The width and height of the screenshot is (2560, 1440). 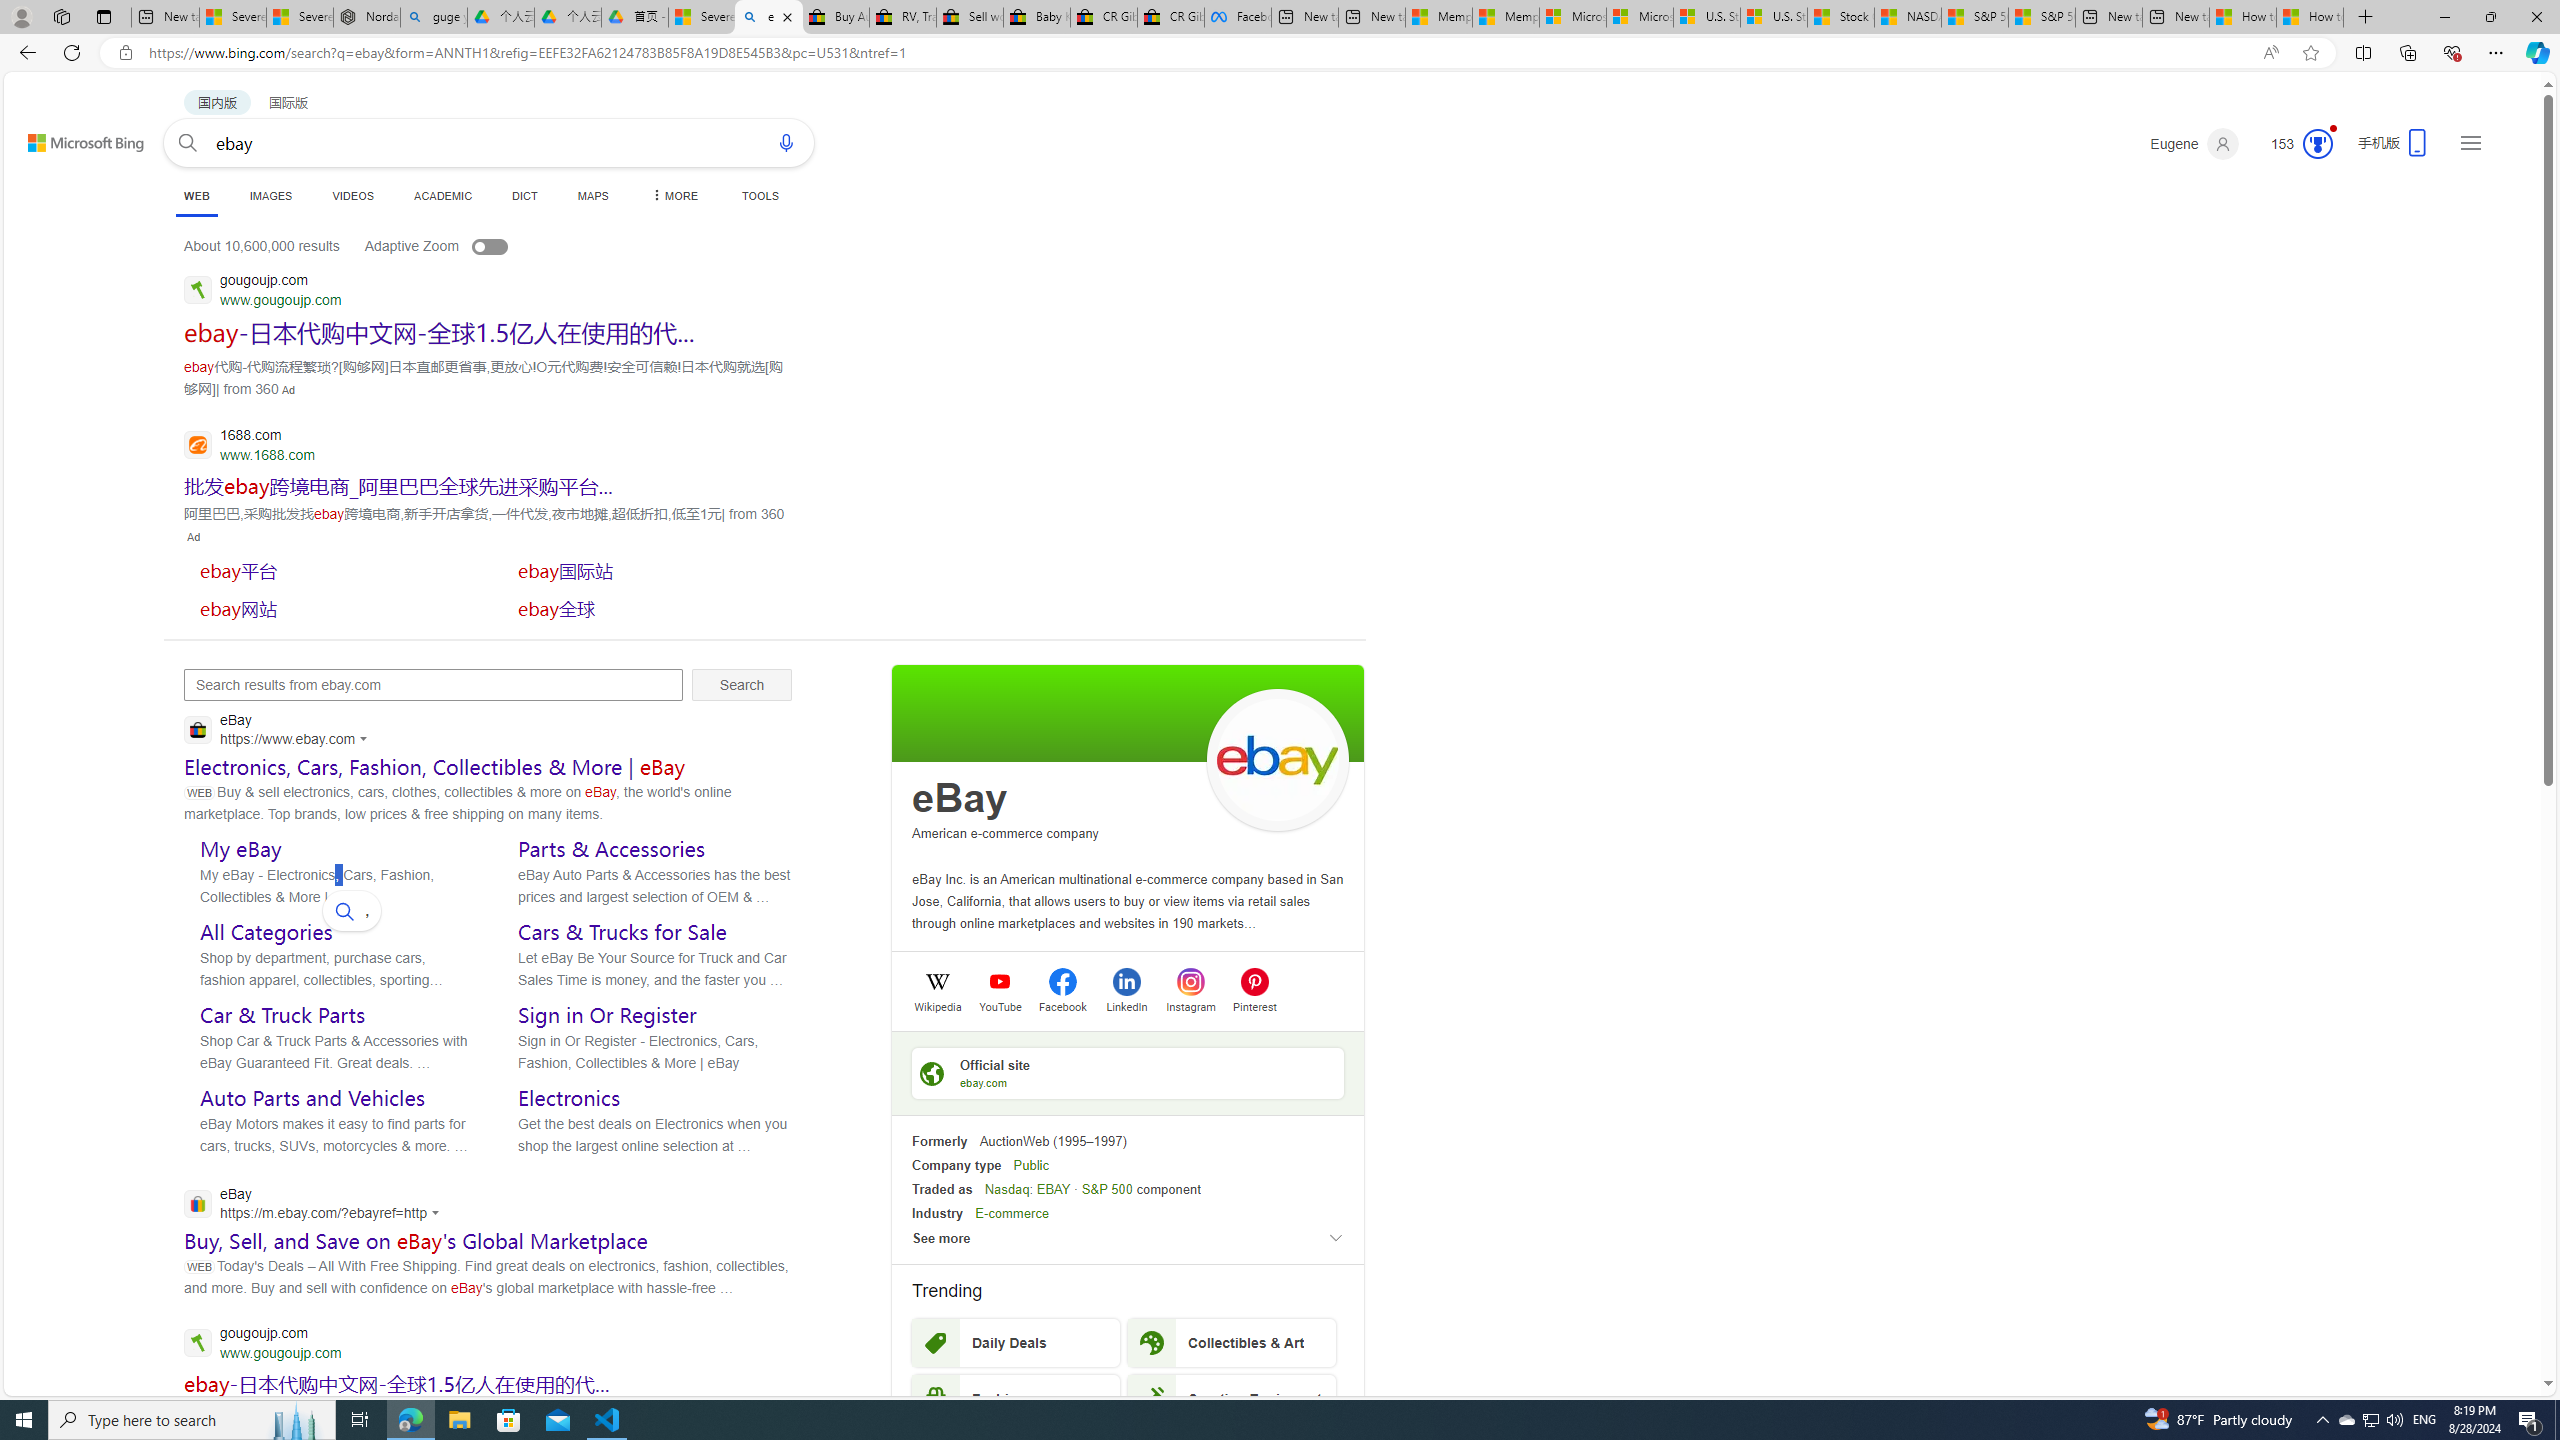 What do you see at coordinates (932, 1073) in the screenshot?
I see `Class: sp-ofsite` at bounding box center [932, 1073].